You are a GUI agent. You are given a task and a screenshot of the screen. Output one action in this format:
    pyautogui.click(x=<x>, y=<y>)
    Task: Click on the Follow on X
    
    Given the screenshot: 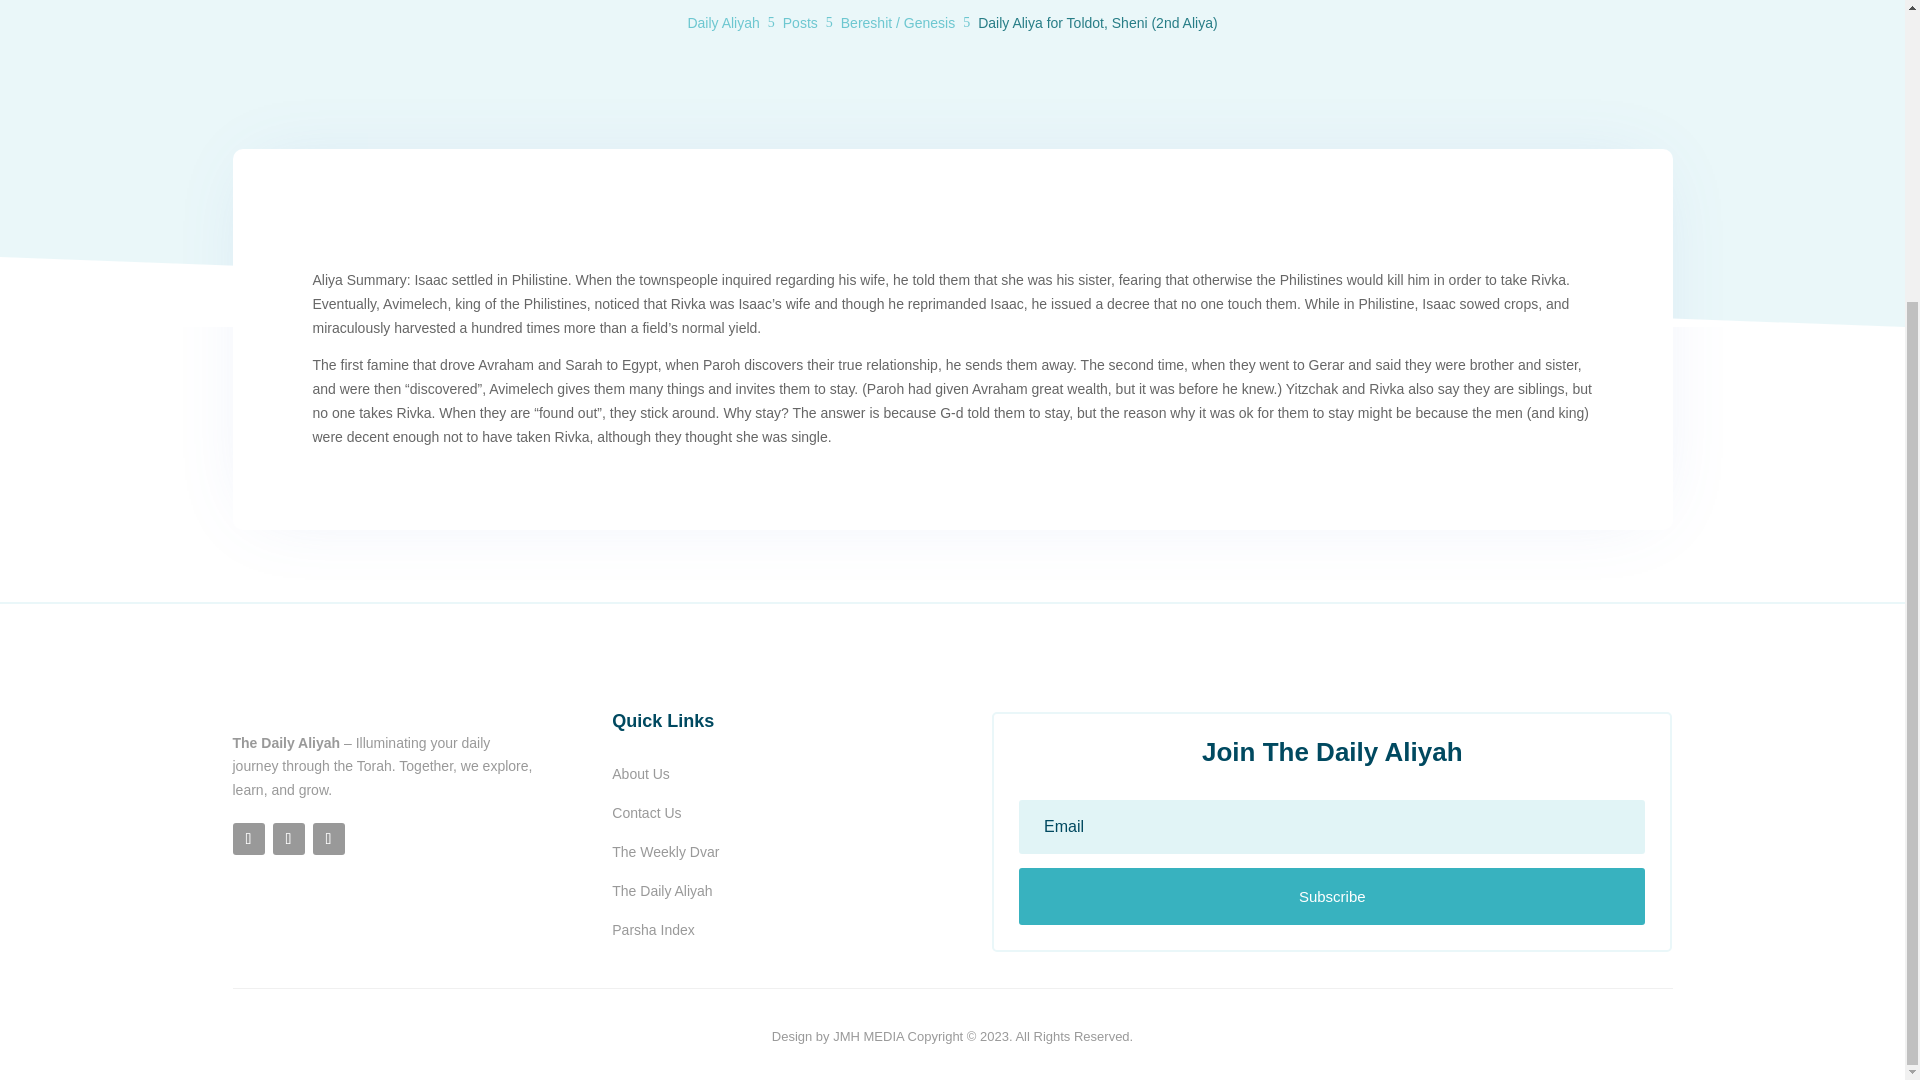 What is the action you would take?
    pyautogui.click(x=288, y=838)
    